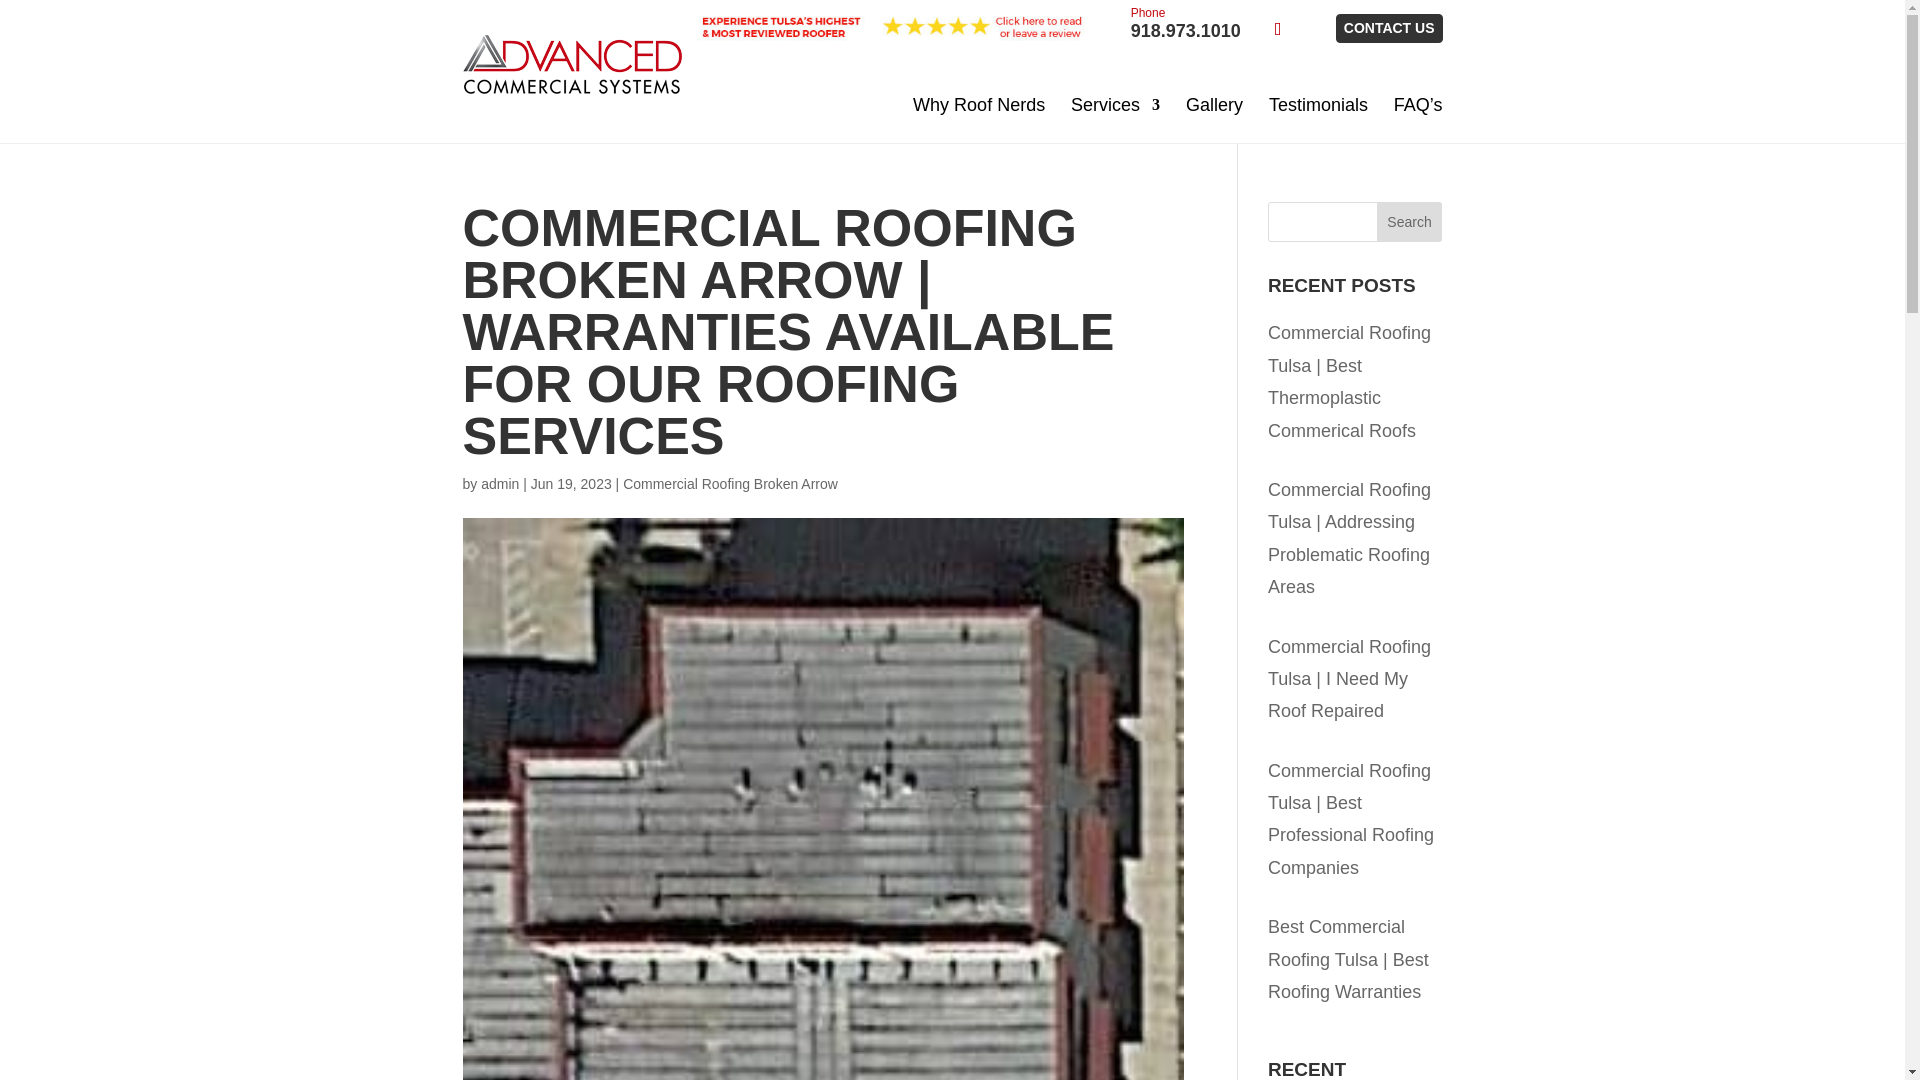 Image resolution: width=1920 pixels, height=1080 pixels. Describe the element at coordinates (1115, 105) in the screenshot. I see `Services` at that location.